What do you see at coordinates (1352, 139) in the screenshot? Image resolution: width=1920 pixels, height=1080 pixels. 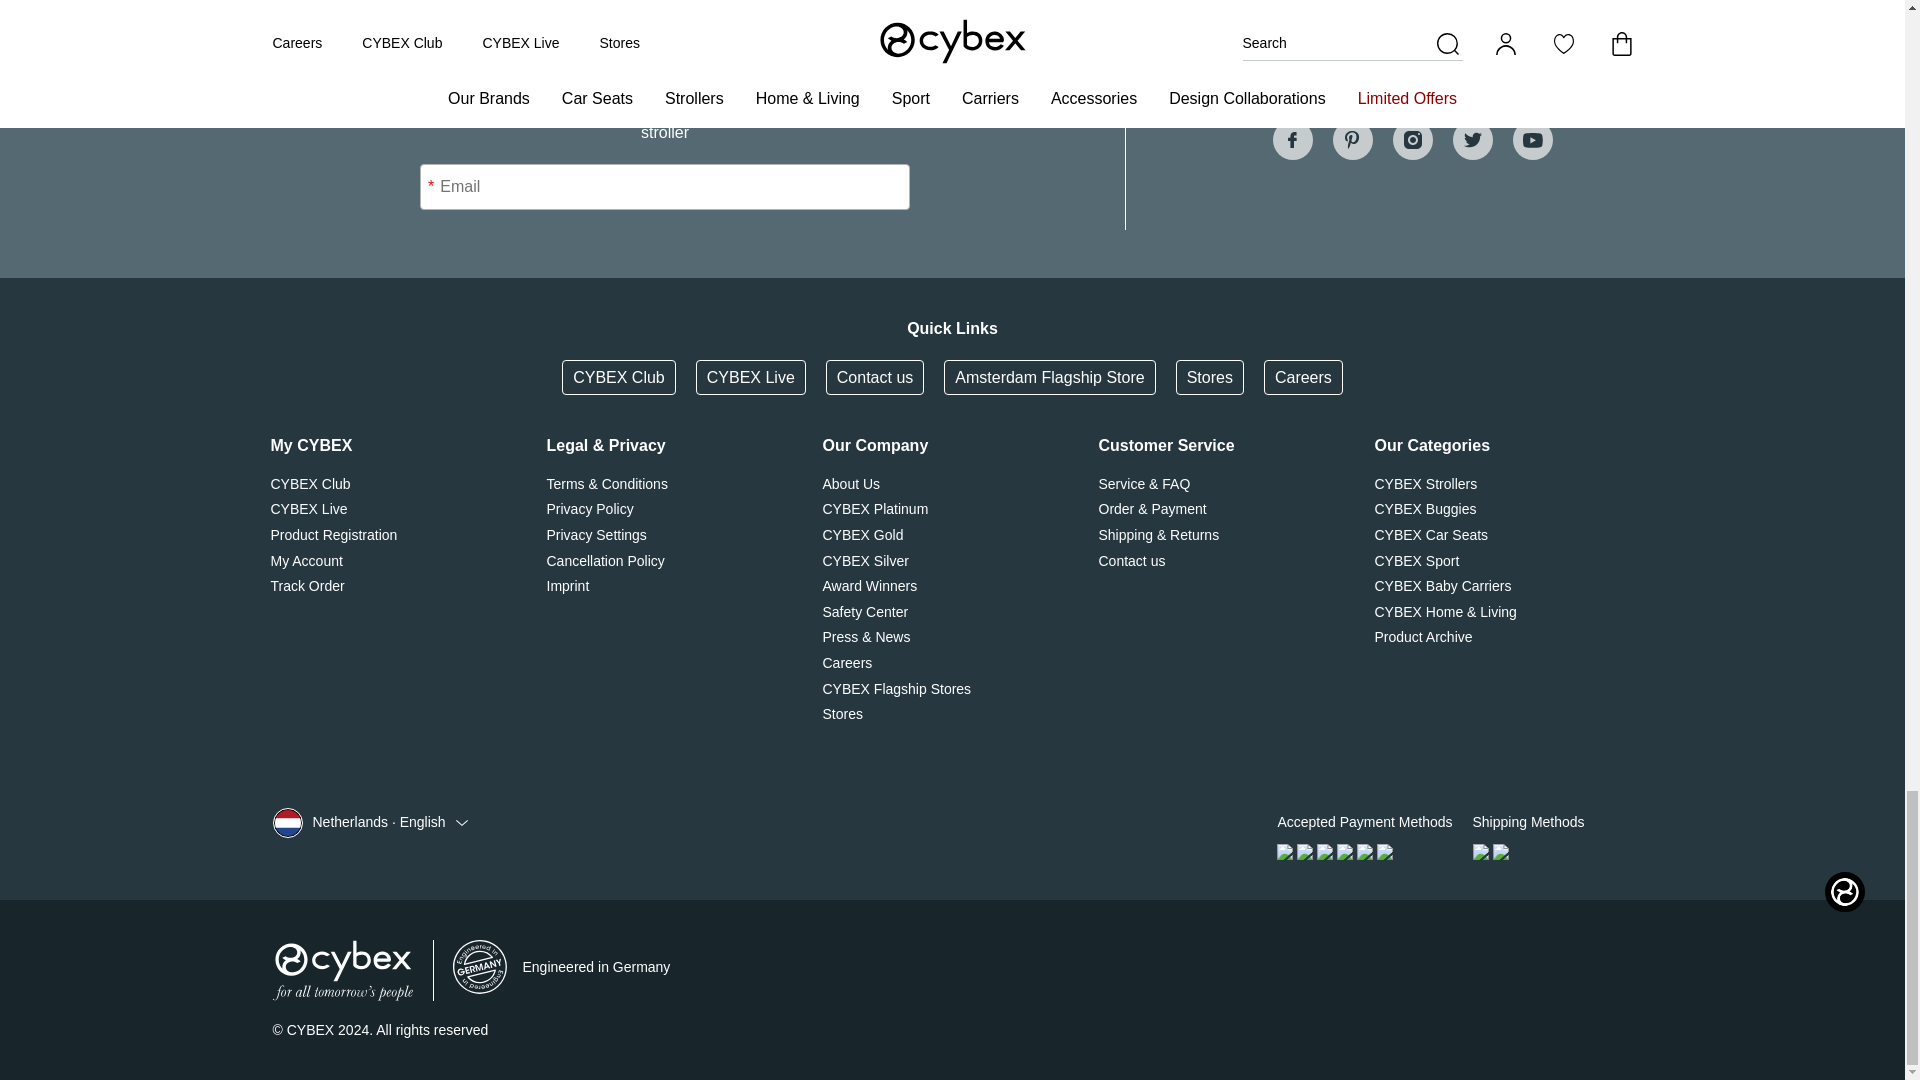 I see `Visit us on Pinterest` at bounding box center [1352, 139].